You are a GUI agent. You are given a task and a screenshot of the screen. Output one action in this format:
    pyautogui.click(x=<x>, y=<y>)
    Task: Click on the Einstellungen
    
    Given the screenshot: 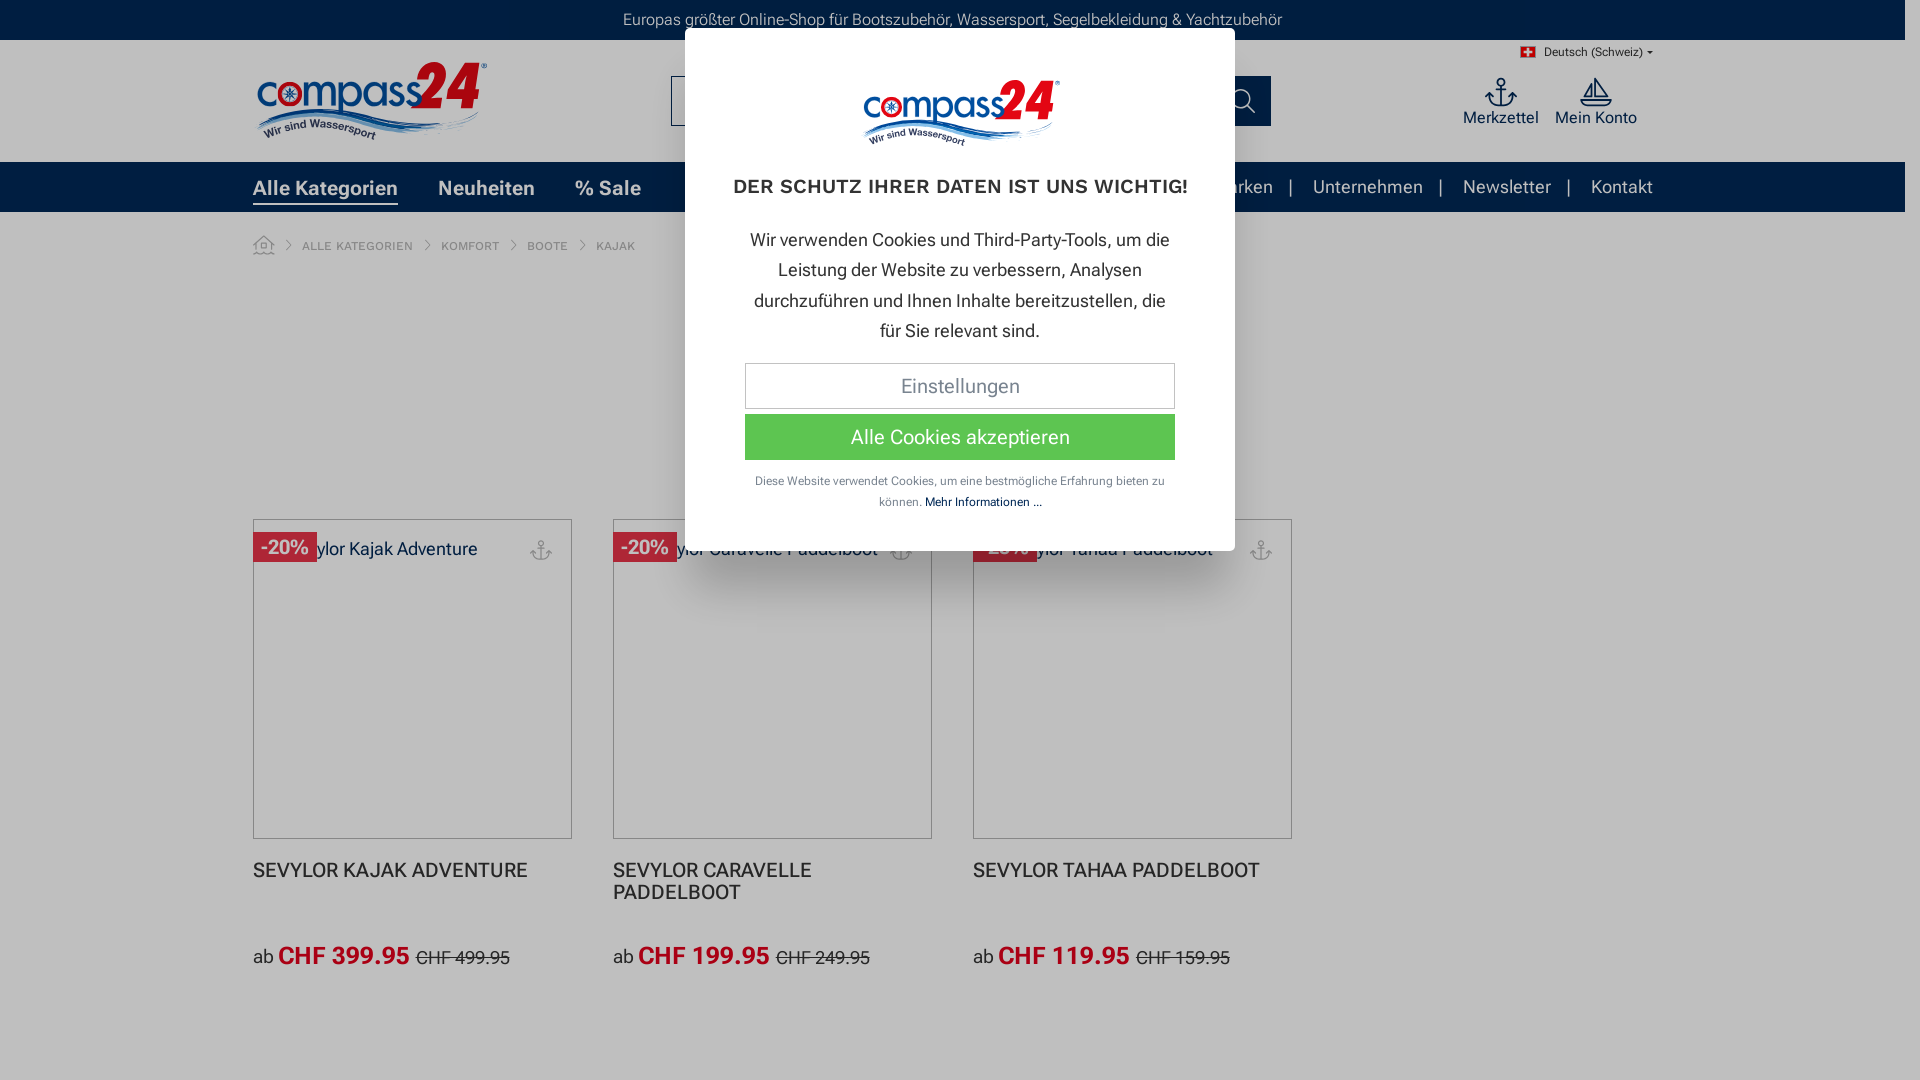 What is the action you would take?
    pyautogui.click(x=960, y=386)
    